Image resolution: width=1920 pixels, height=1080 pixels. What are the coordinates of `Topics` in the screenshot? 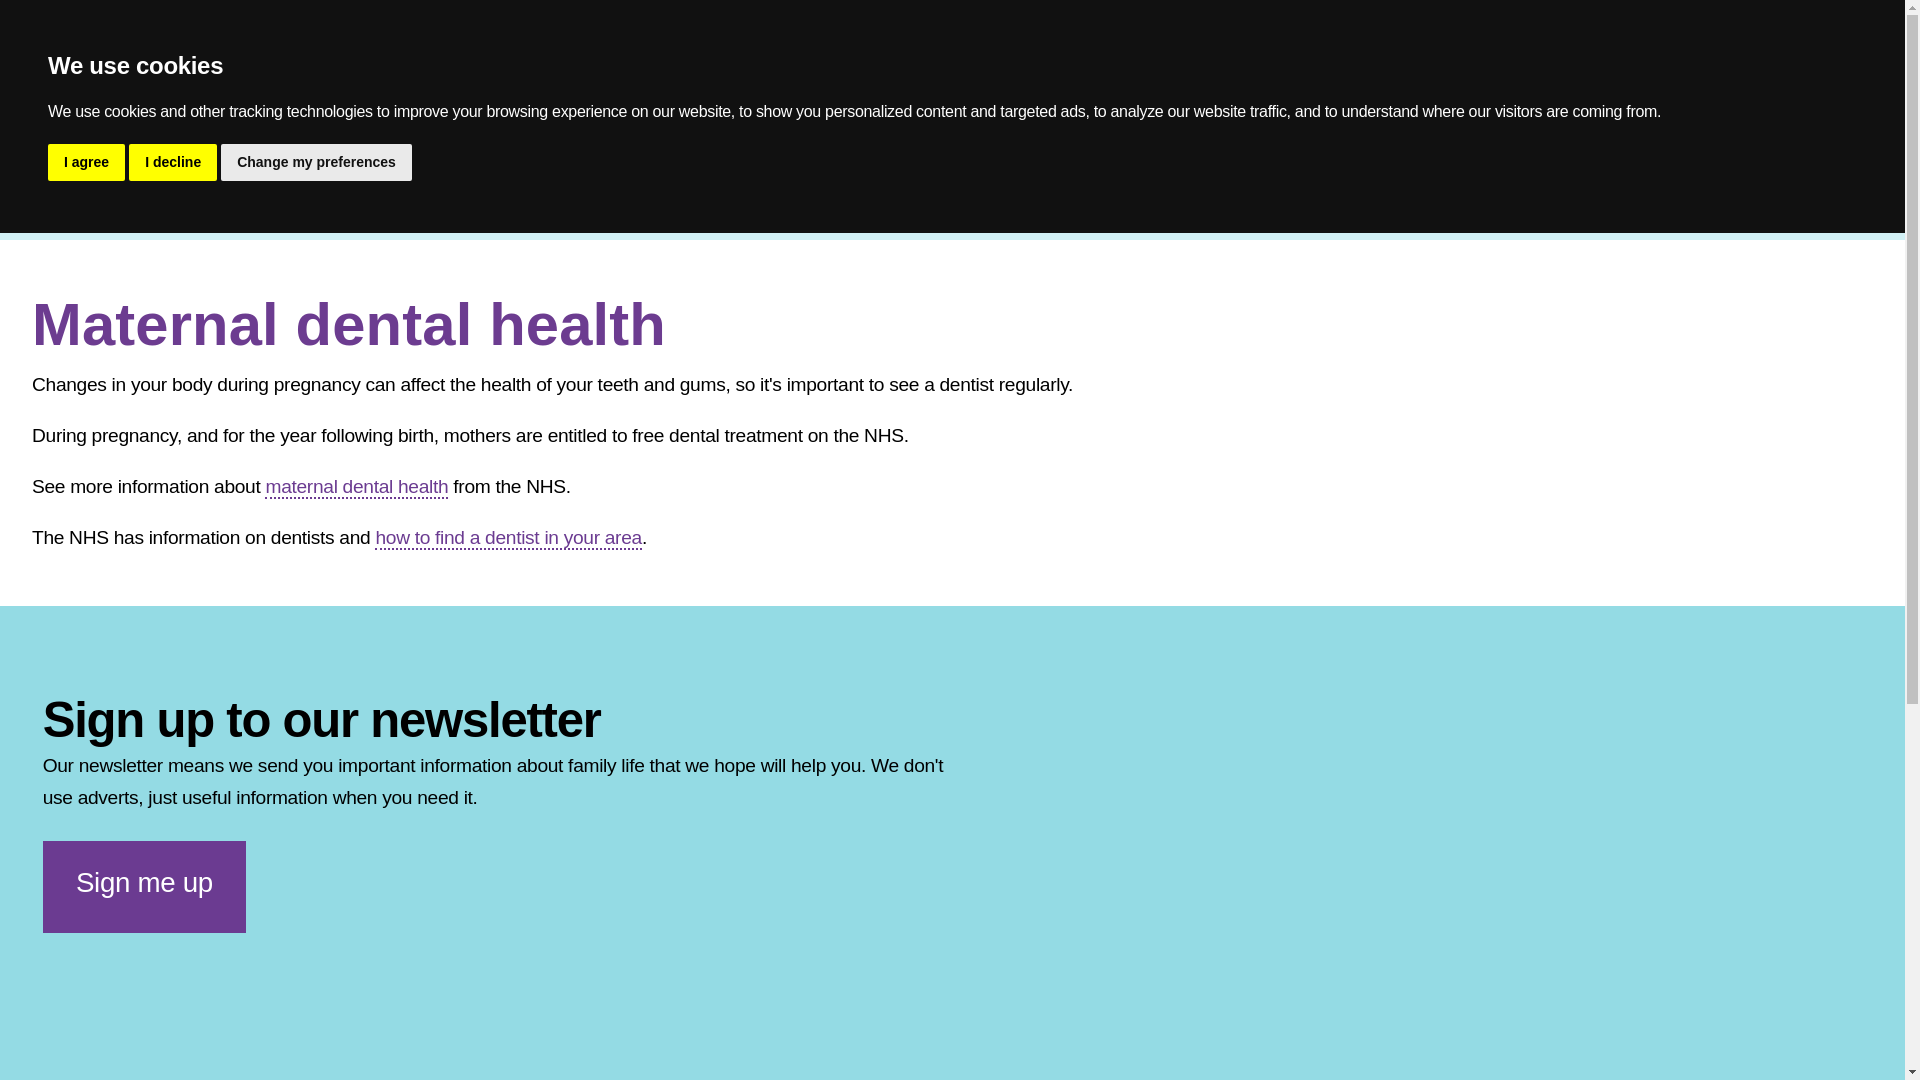 It's located at (278, 152).